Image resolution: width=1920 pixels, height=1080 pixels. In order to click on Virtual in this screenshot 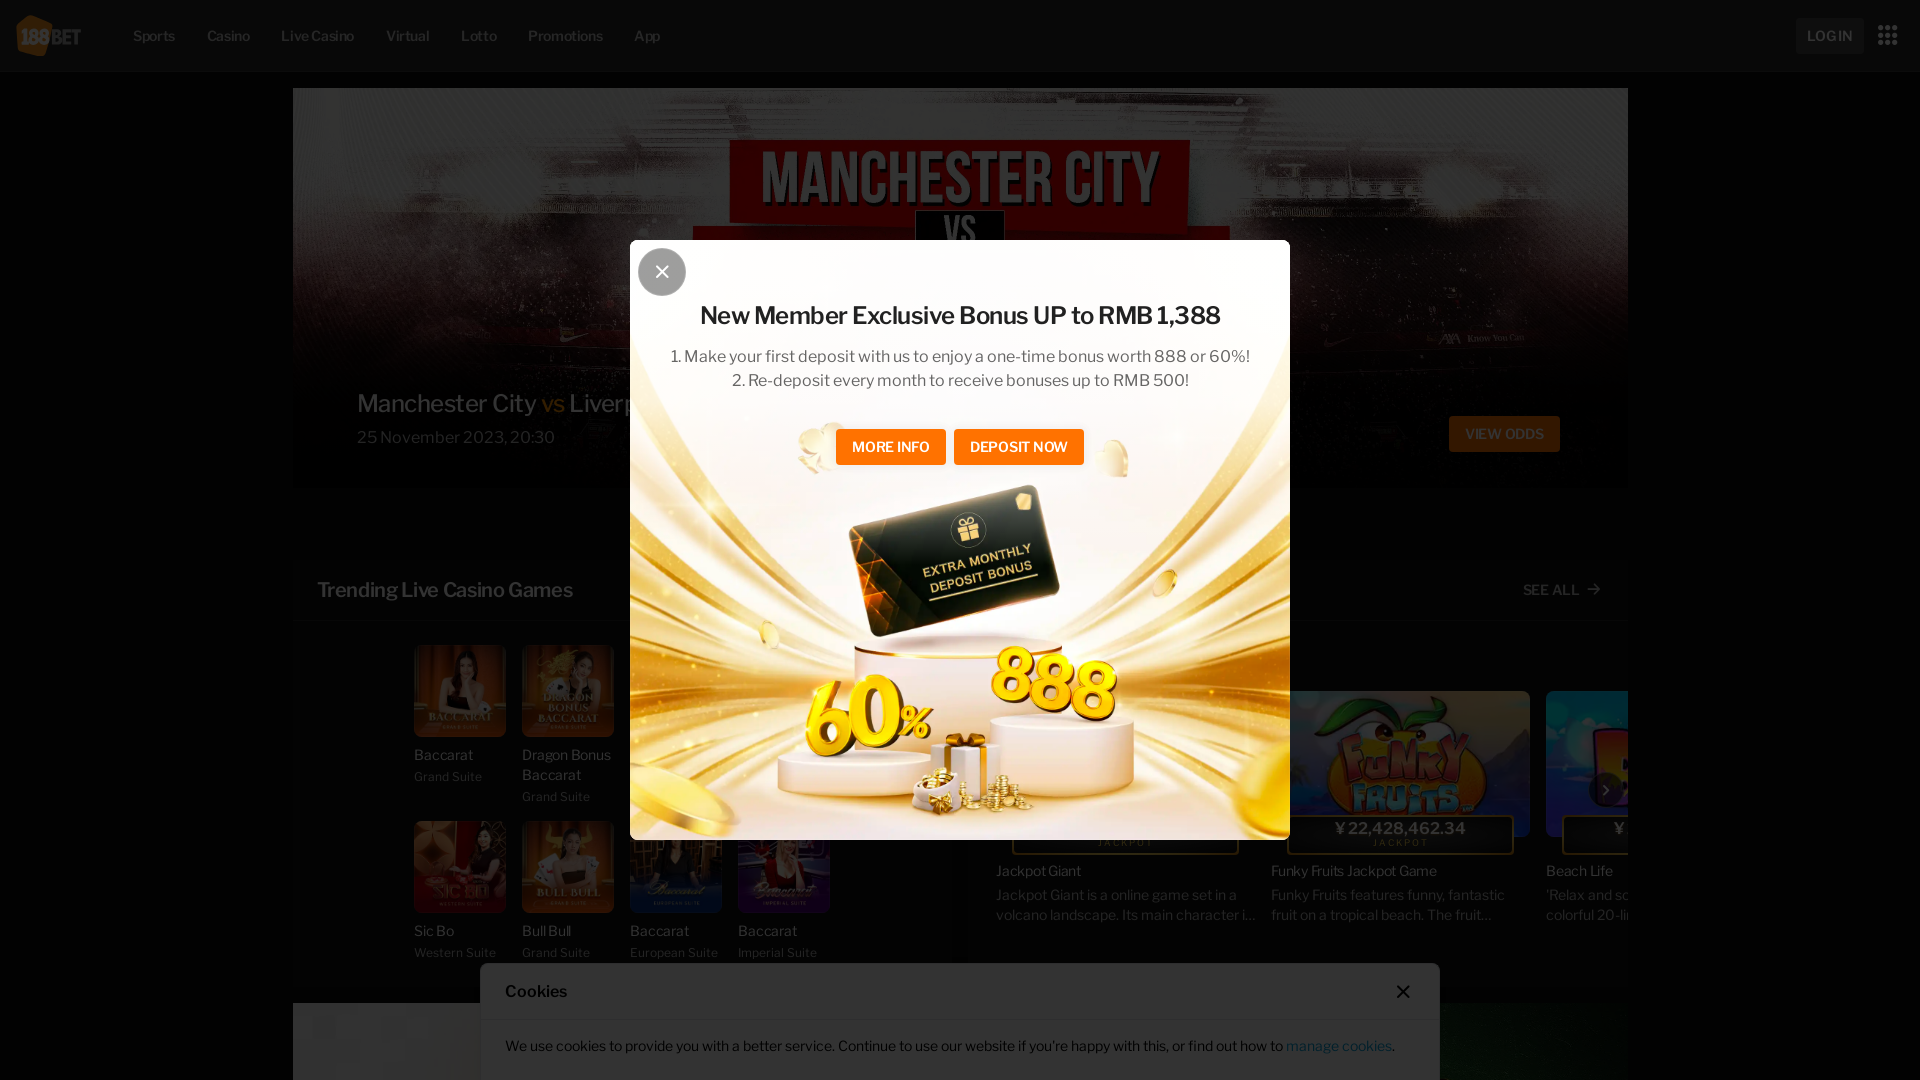, I will do `click(408, 35)`.